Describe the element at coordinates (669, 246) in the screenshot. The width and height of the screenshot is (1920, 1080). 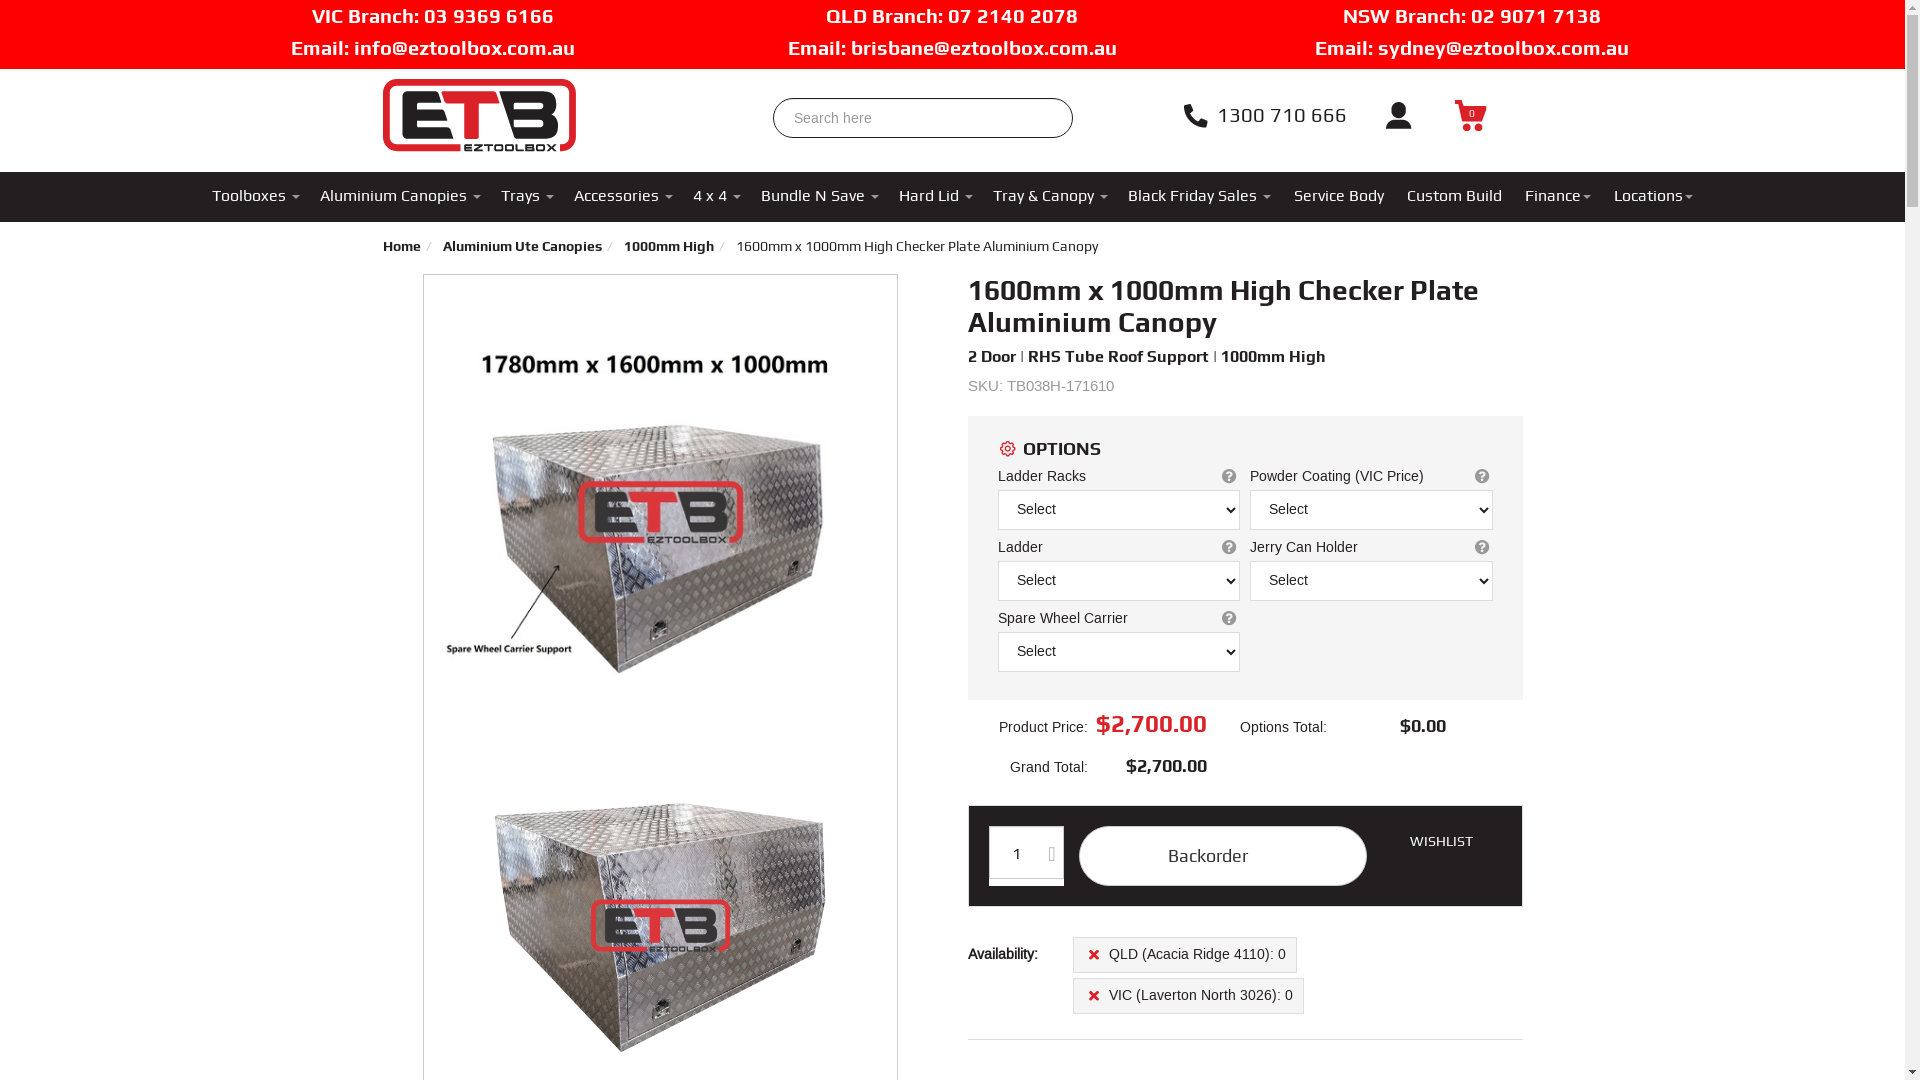
I see `1000mm High` at that location.